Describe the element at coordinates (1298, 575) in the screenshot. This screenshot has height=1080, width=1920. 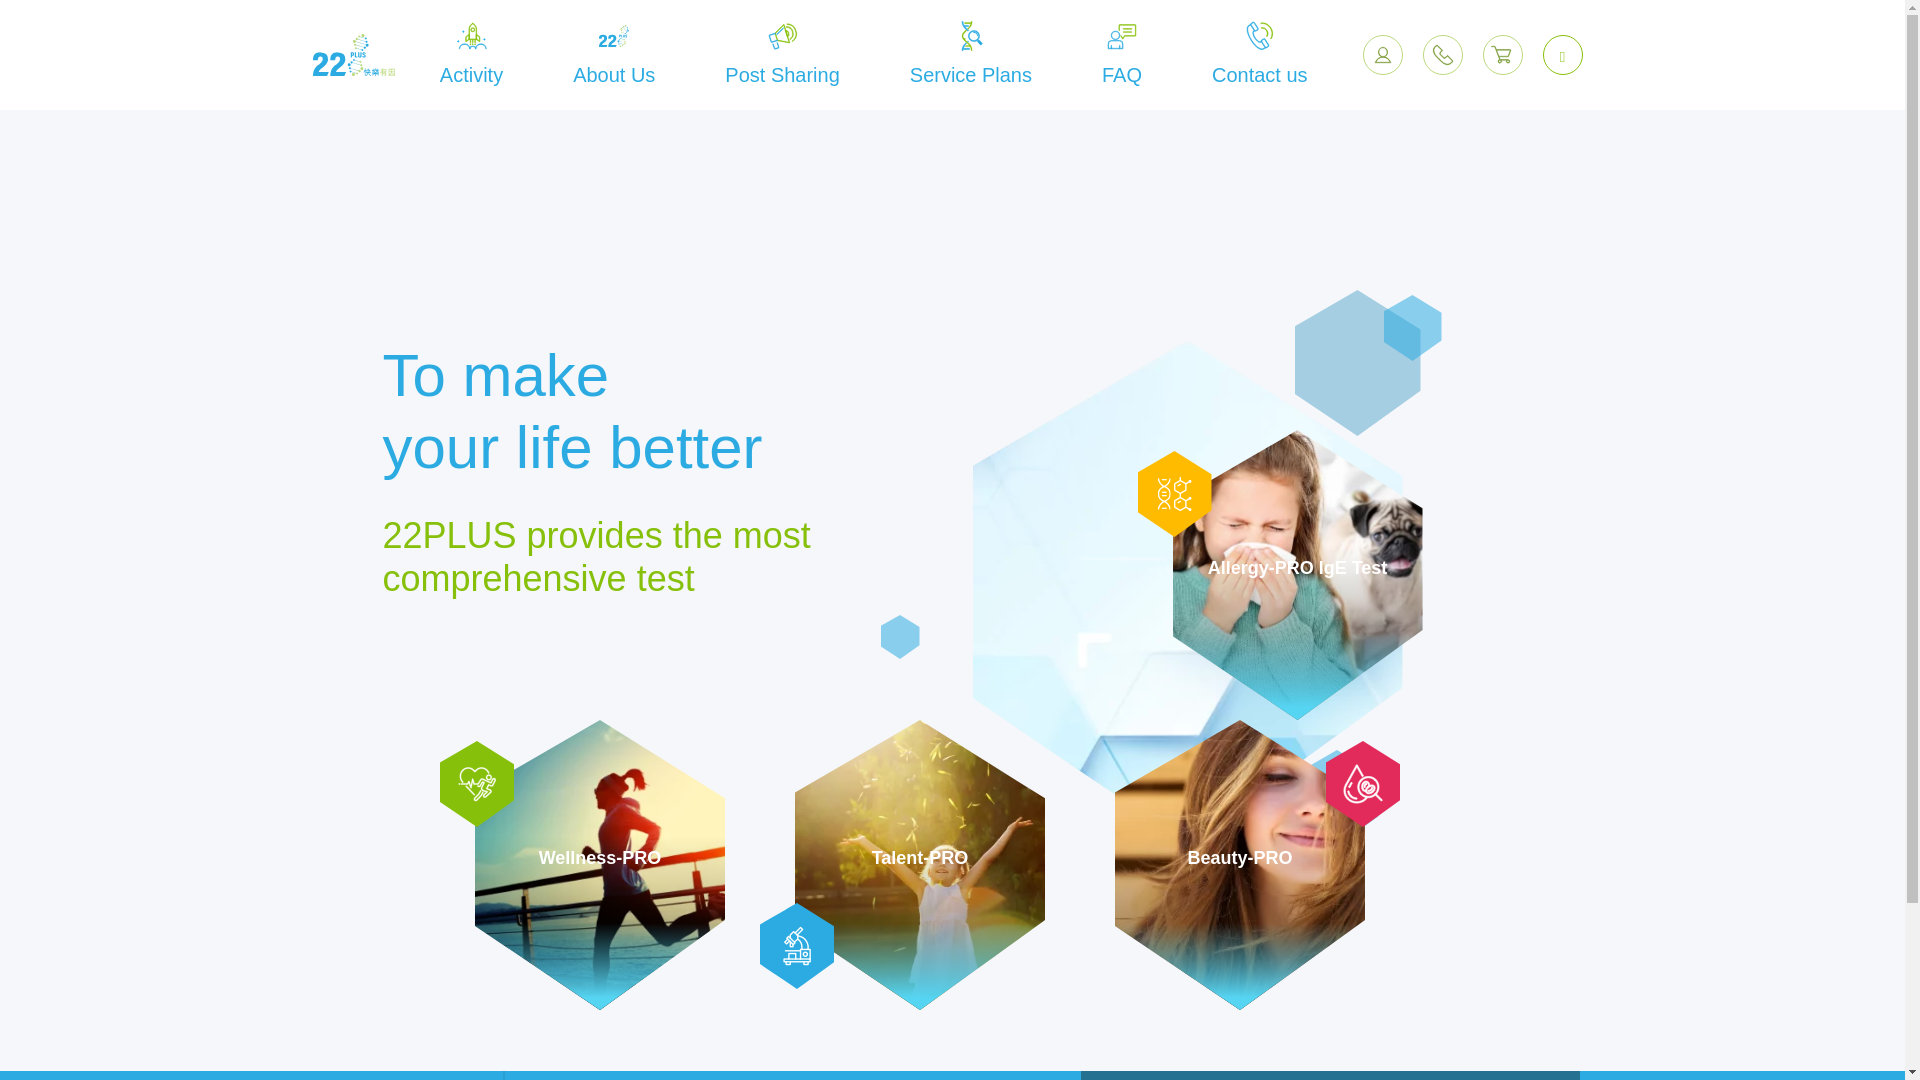
I see `Allergy-PRO IgE Test` at that location.